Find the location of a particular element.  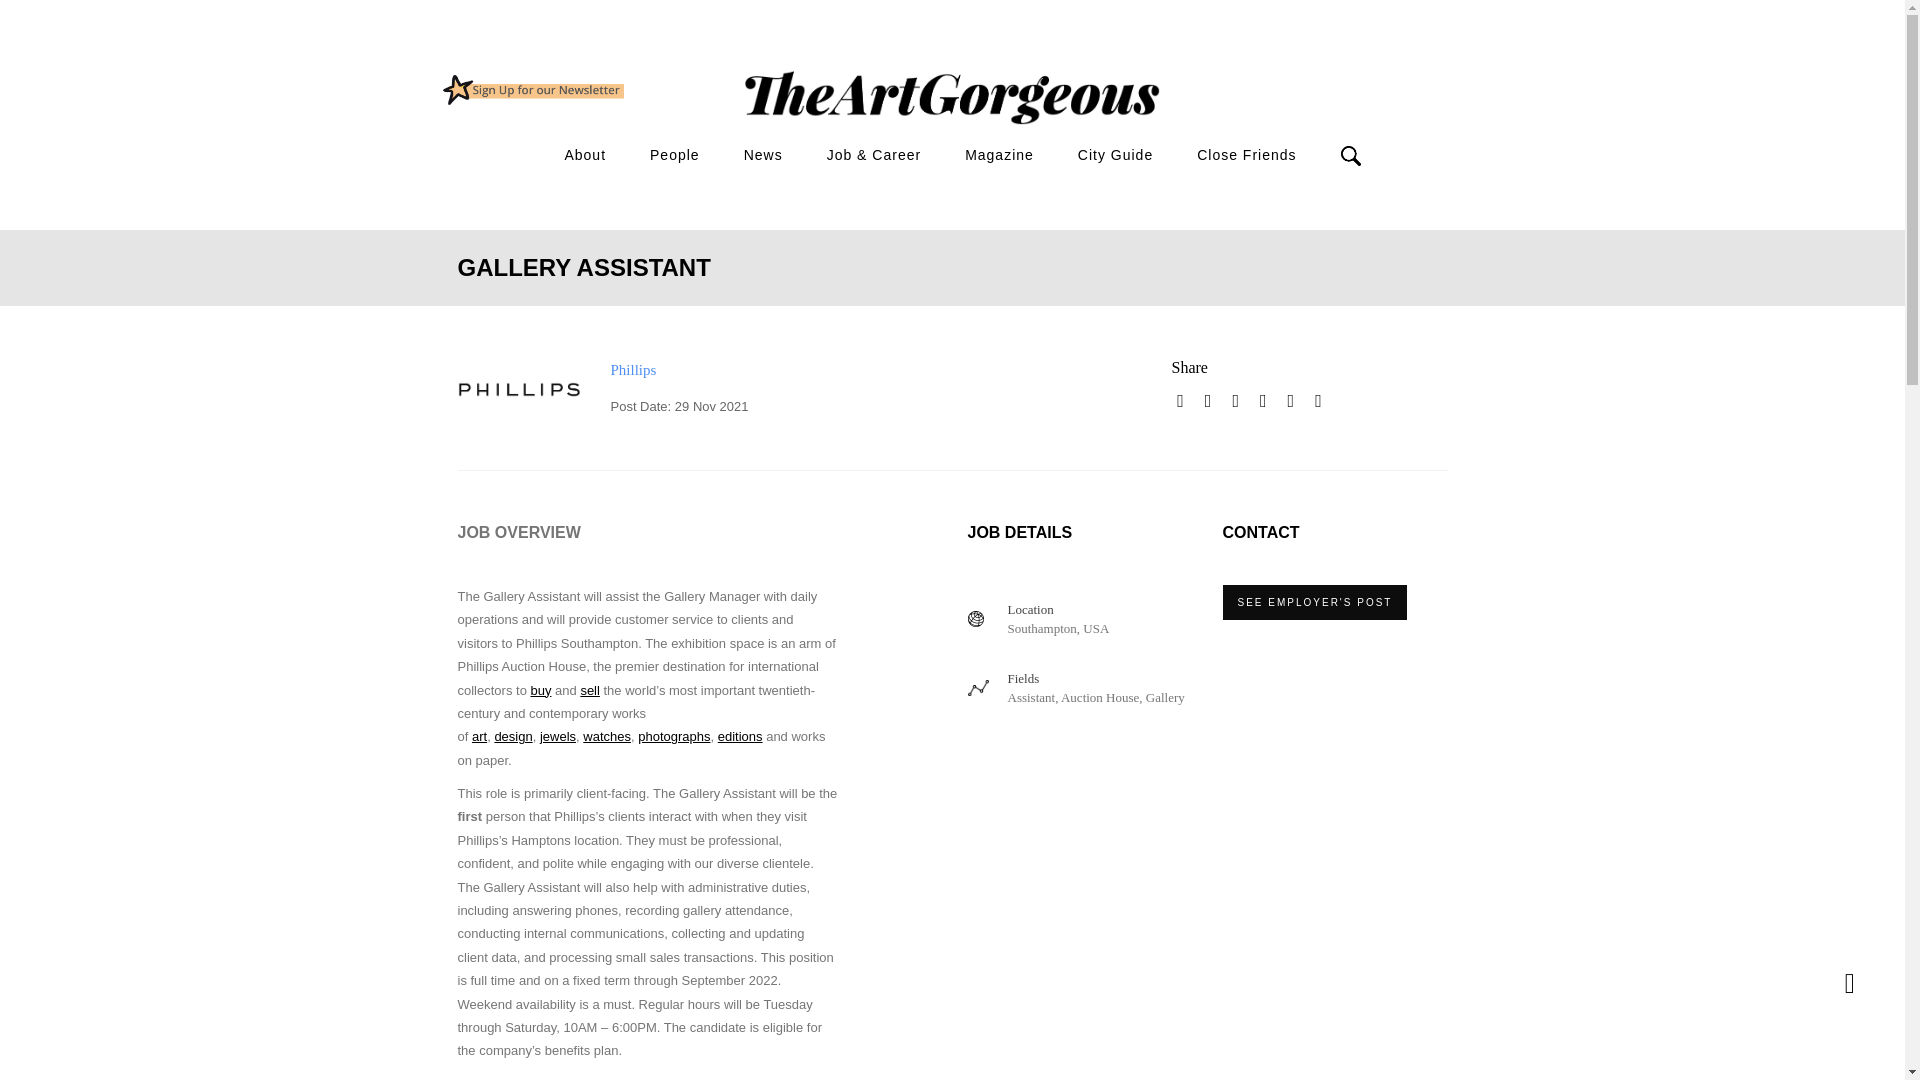

Assistant, is located at coordinates (1034, 698).